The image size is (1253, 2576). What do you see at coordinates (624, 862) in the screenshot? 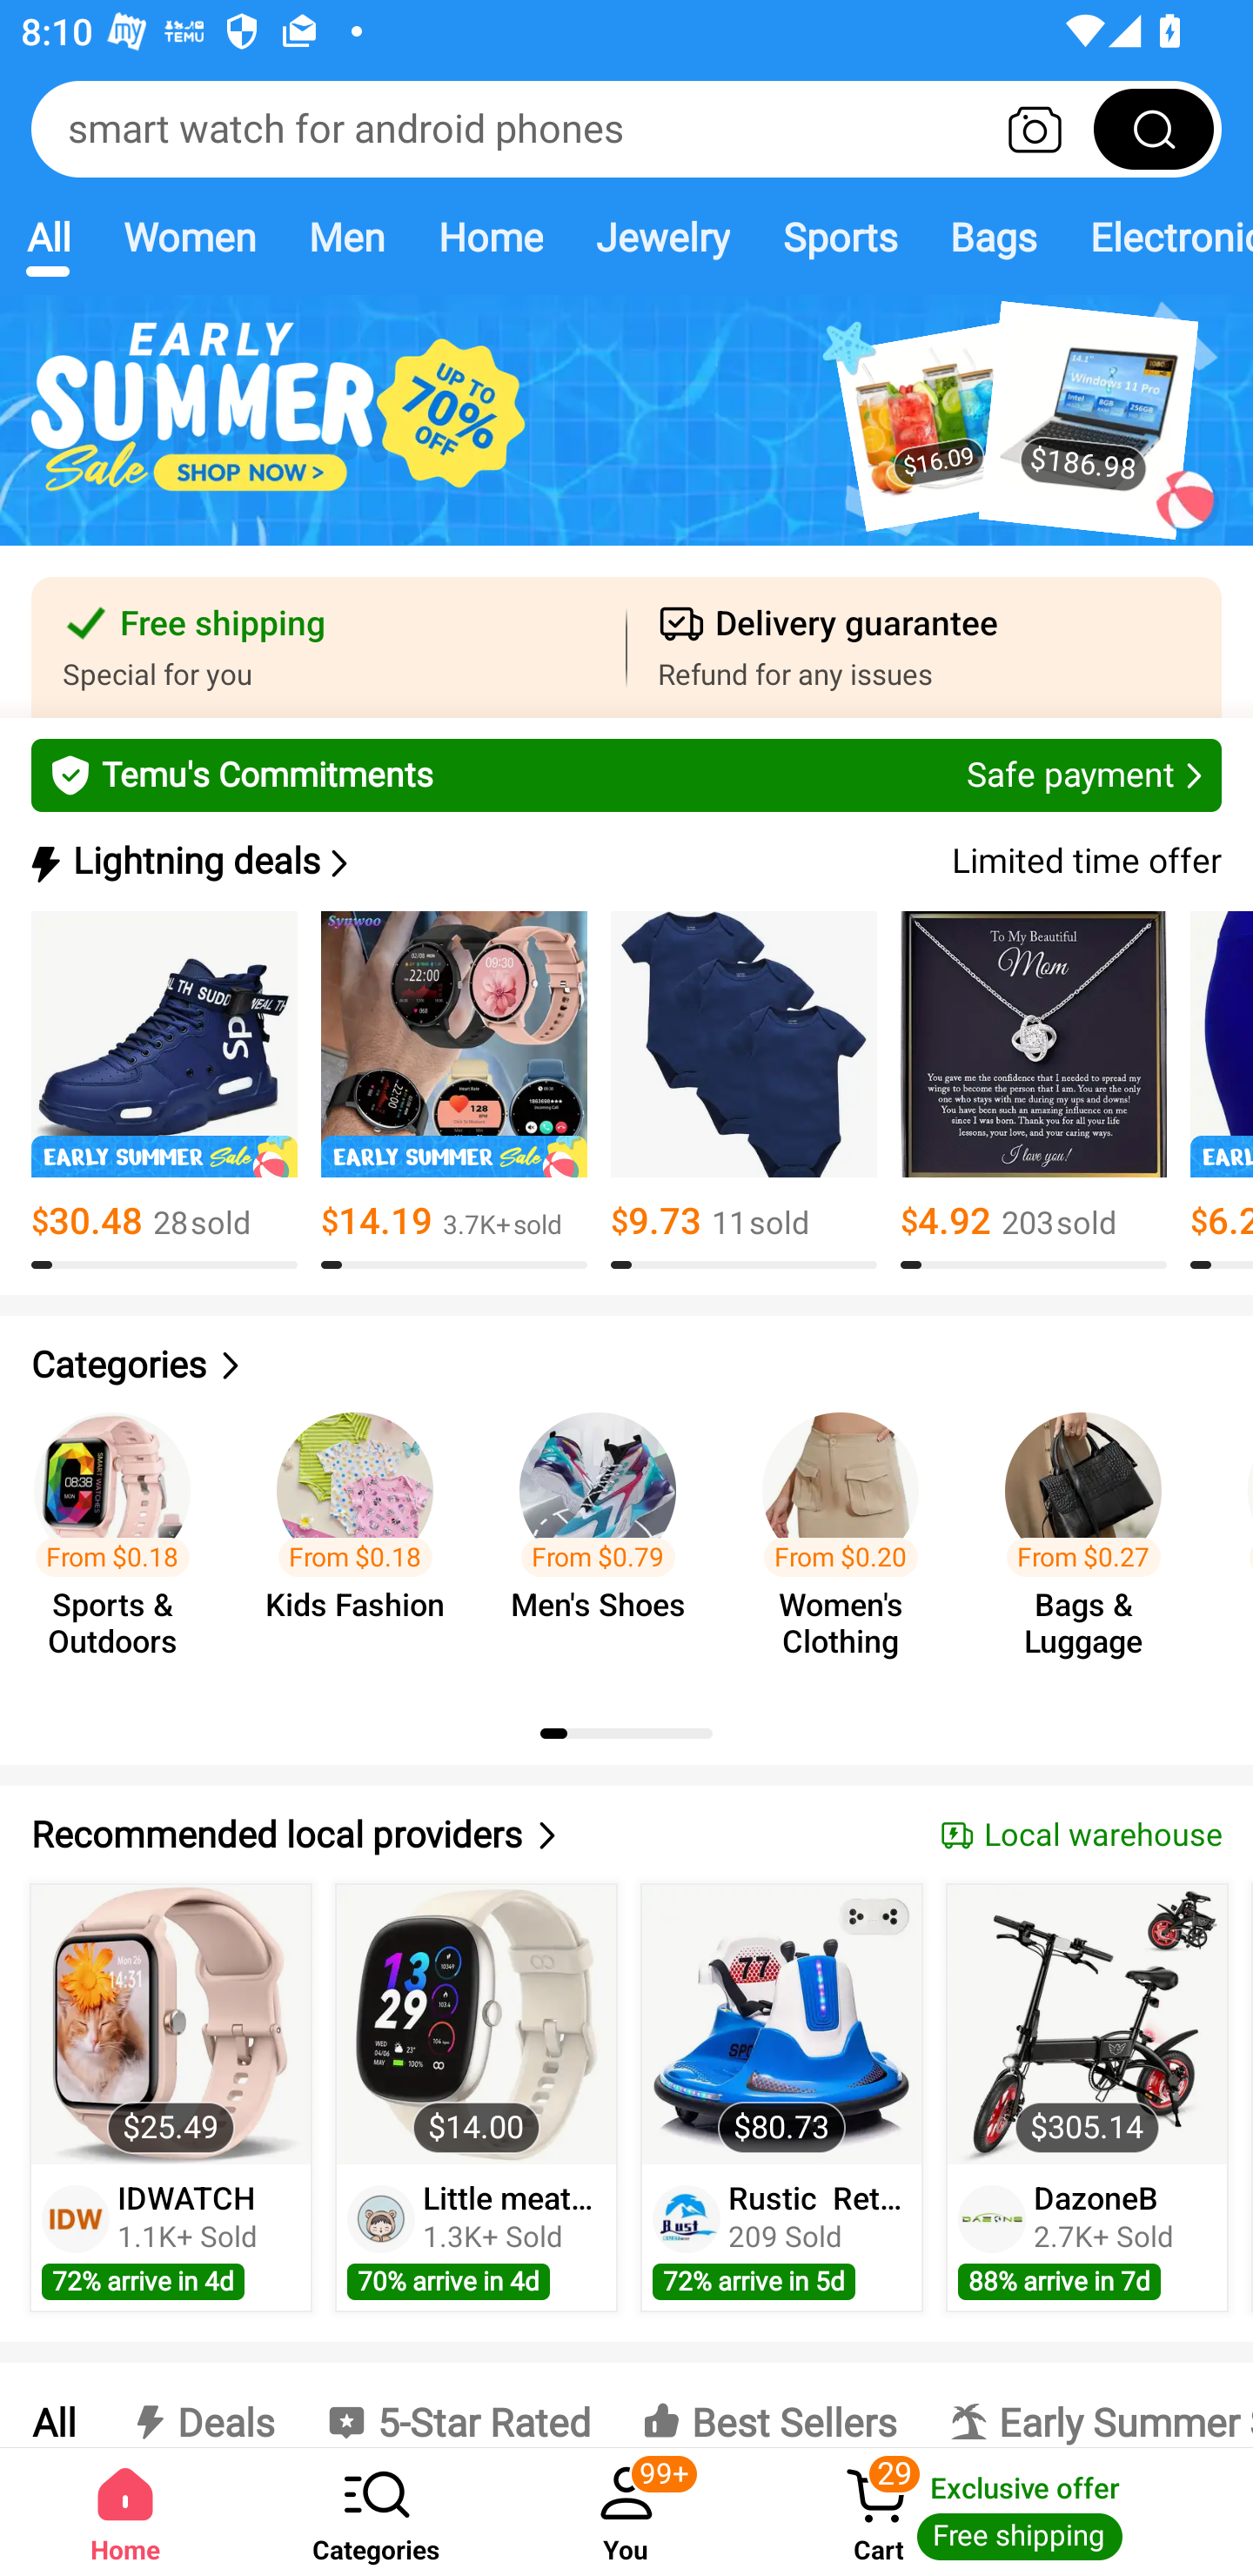
I see `Lightning deals Lightning deals Limited time offer` at bounding box center [624, 862].